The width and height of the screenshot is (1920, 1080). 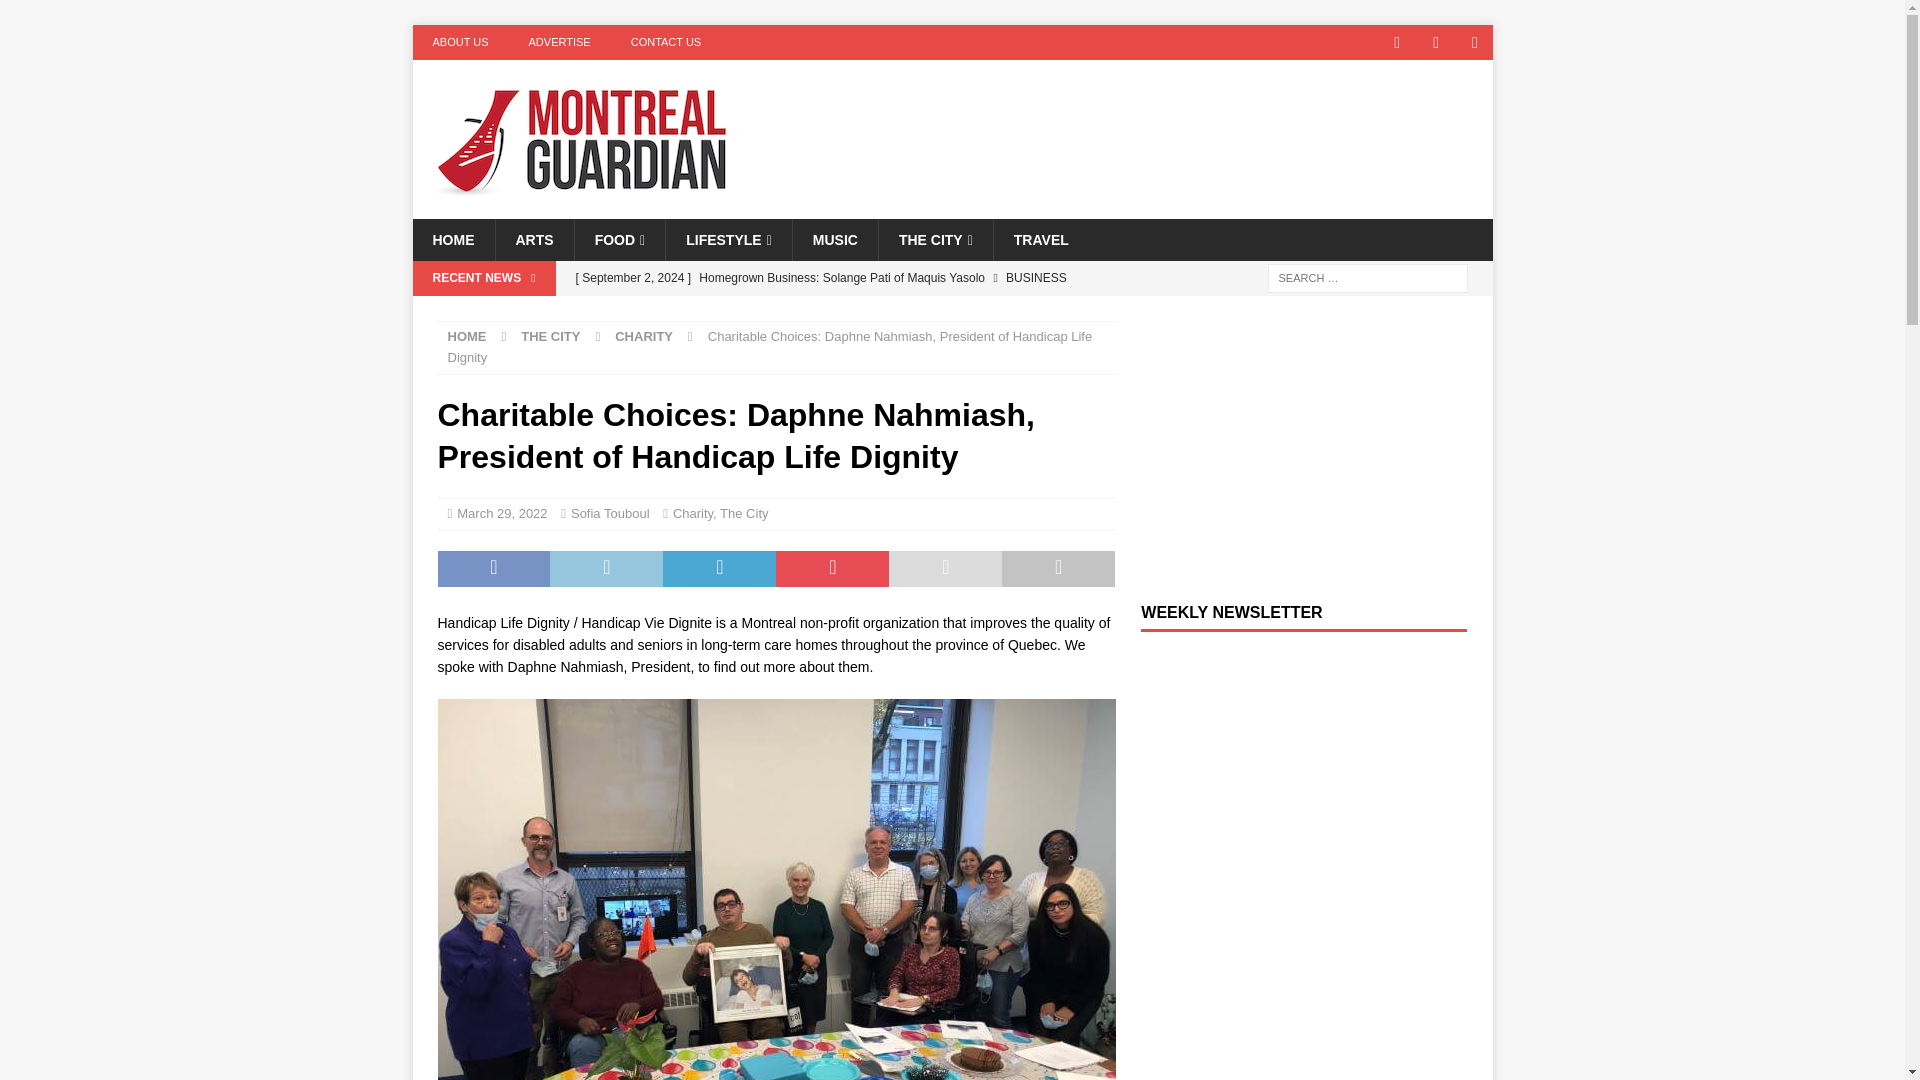 What do you see at coordinates (559, 42) in the screenshot?
I see `ADVERTISE` at bounding box center [559, 42].